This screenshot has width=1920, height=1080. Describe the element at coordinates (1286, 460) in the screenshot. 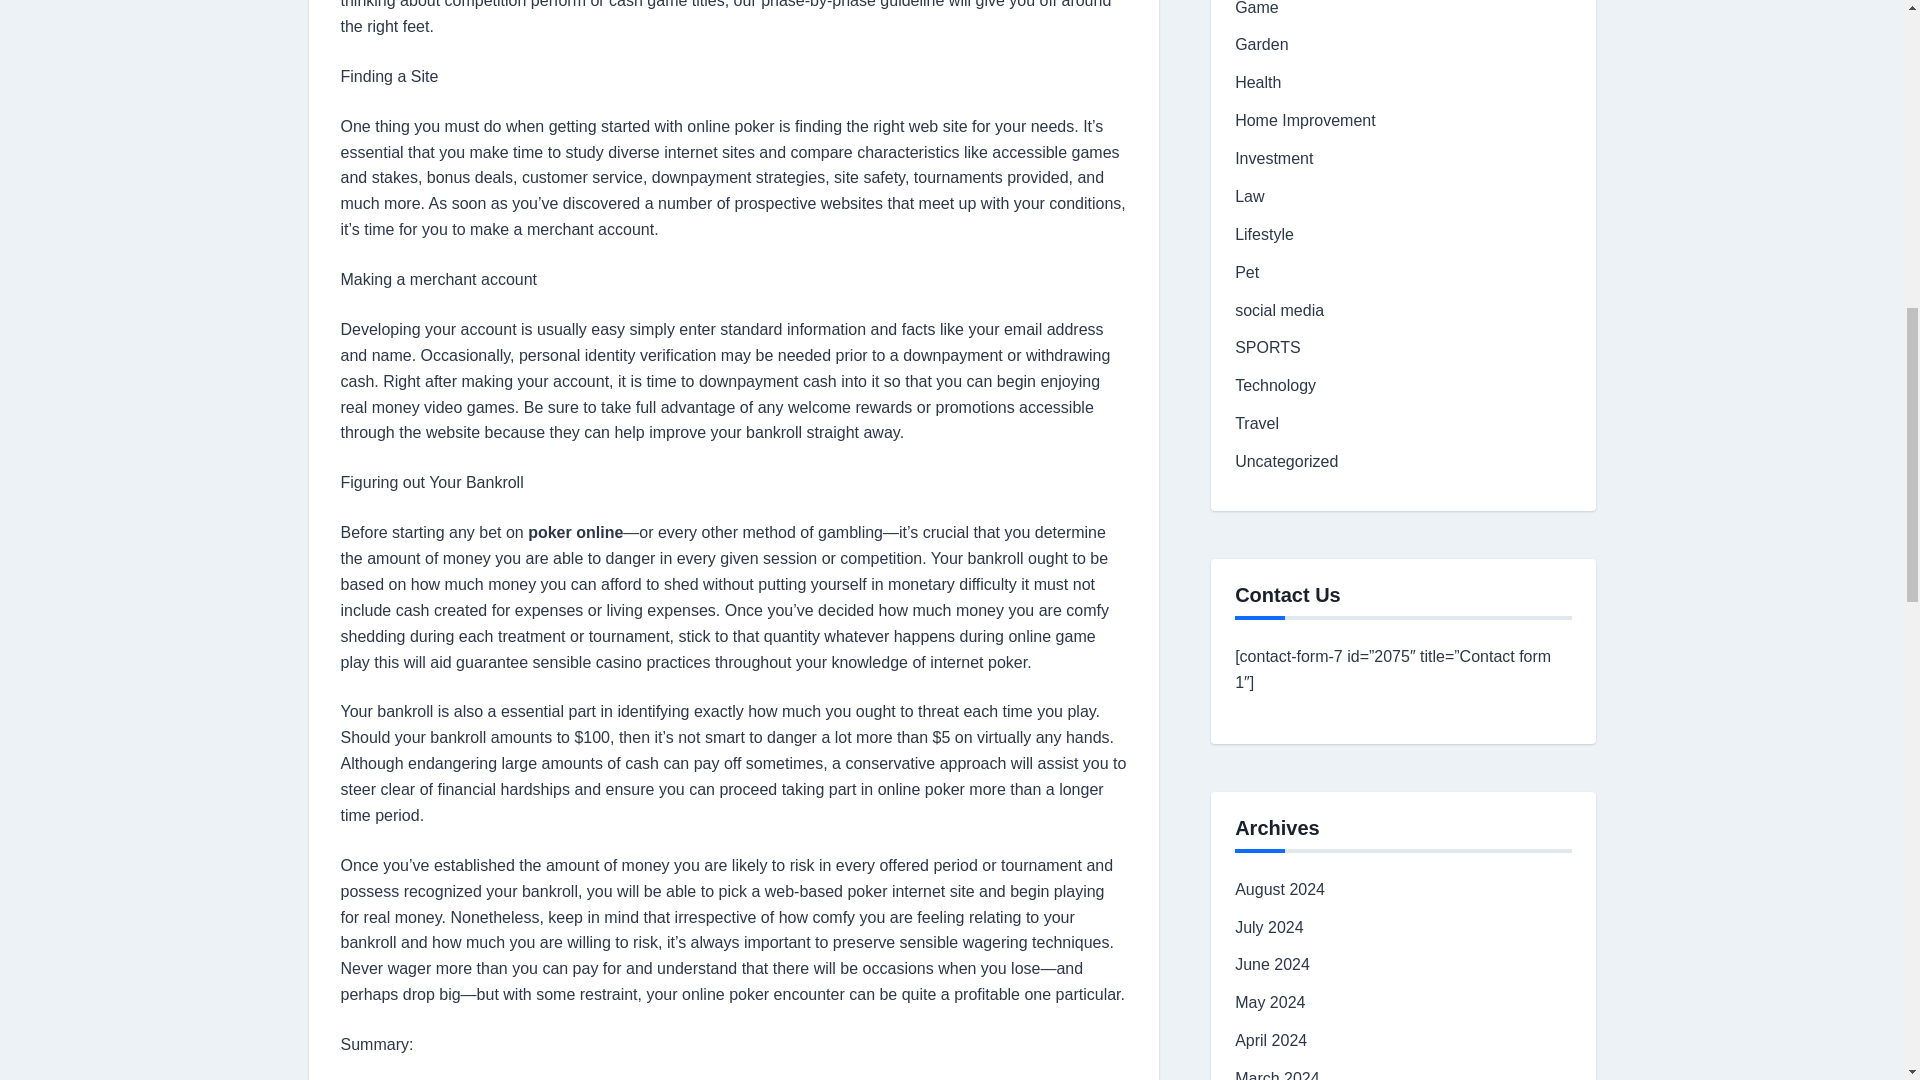

I see `Uncategorized` at that location.